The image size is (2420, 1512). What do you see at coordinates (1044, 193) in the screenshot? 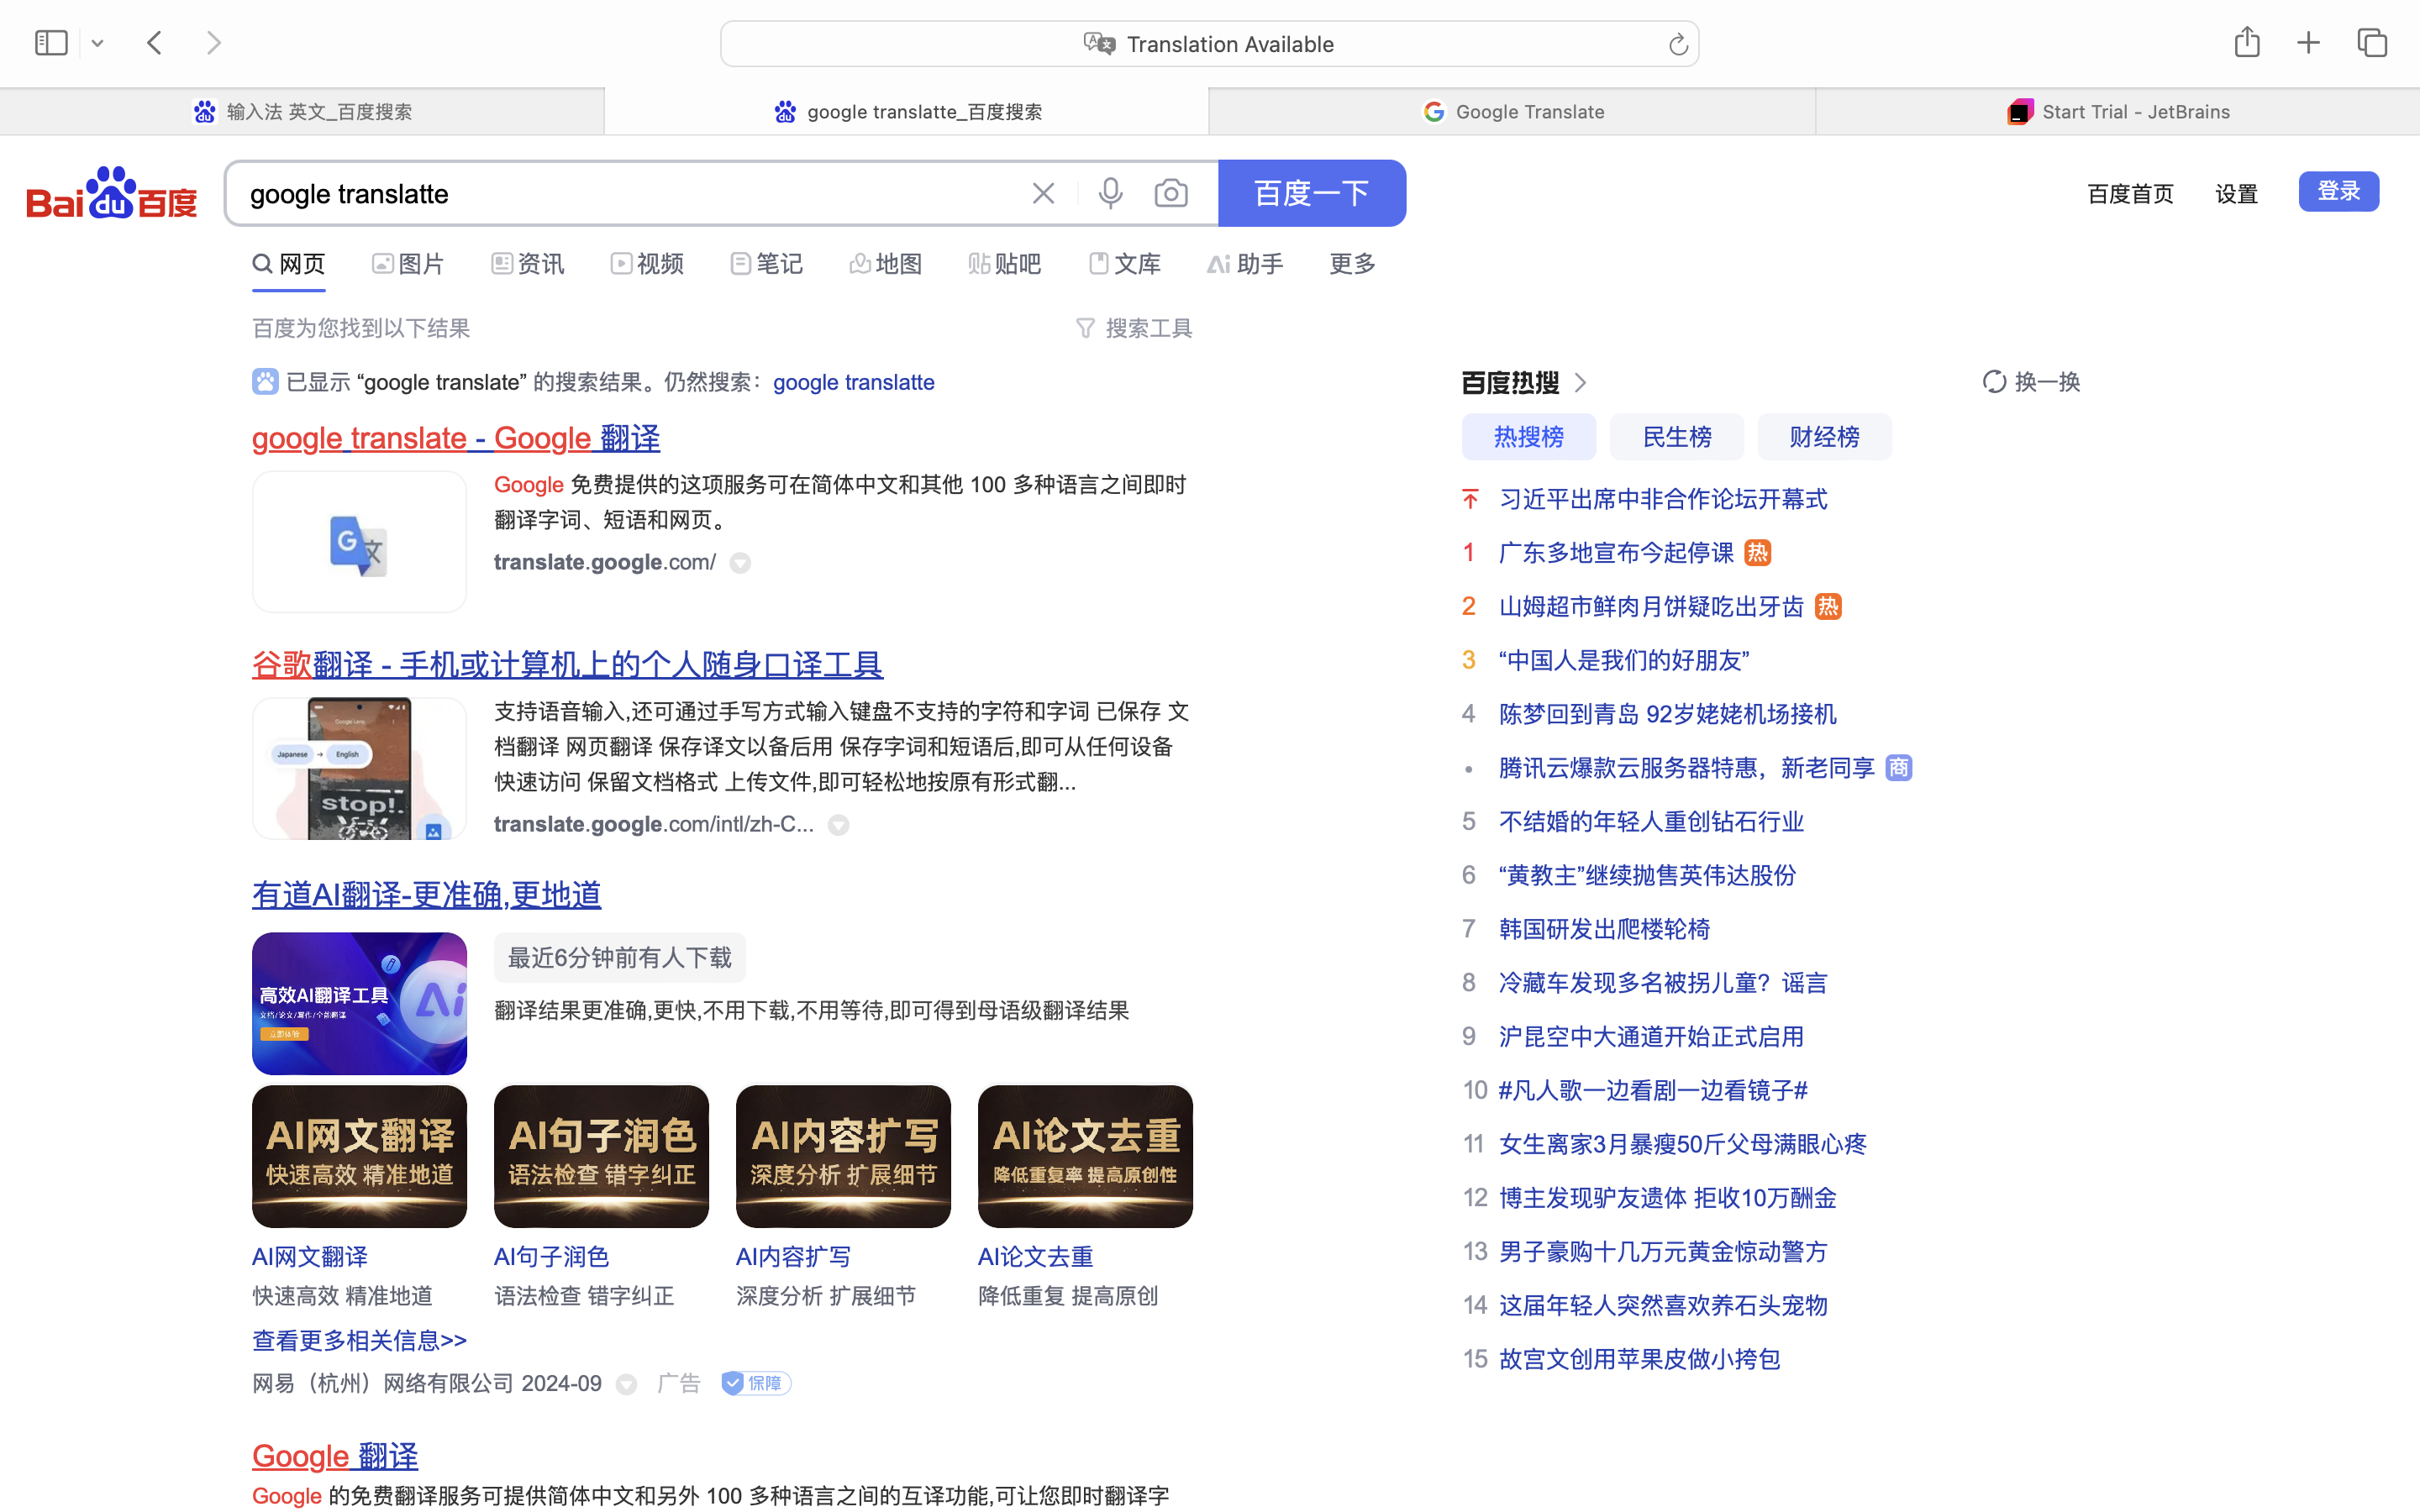
I see `` at bounding box center [1044, 193].